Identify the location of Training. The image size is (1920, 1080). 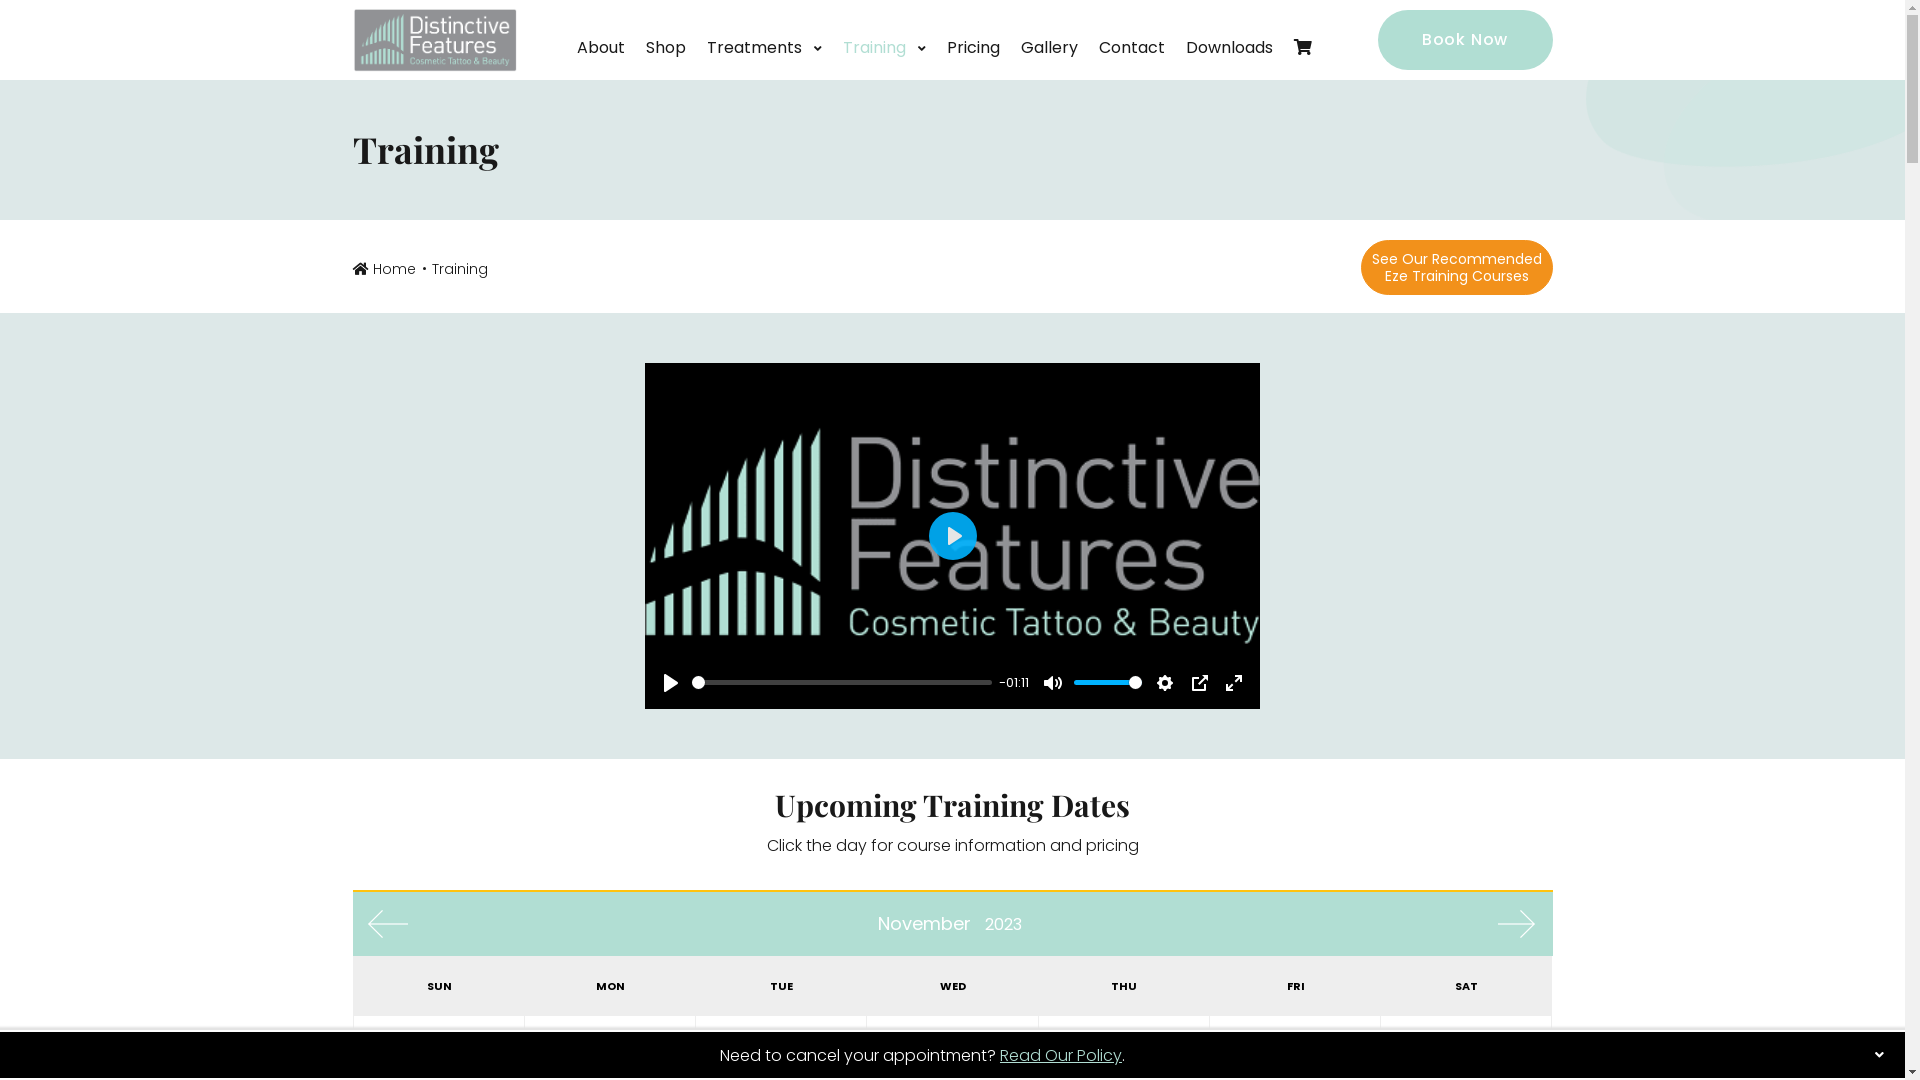
(884, 68).